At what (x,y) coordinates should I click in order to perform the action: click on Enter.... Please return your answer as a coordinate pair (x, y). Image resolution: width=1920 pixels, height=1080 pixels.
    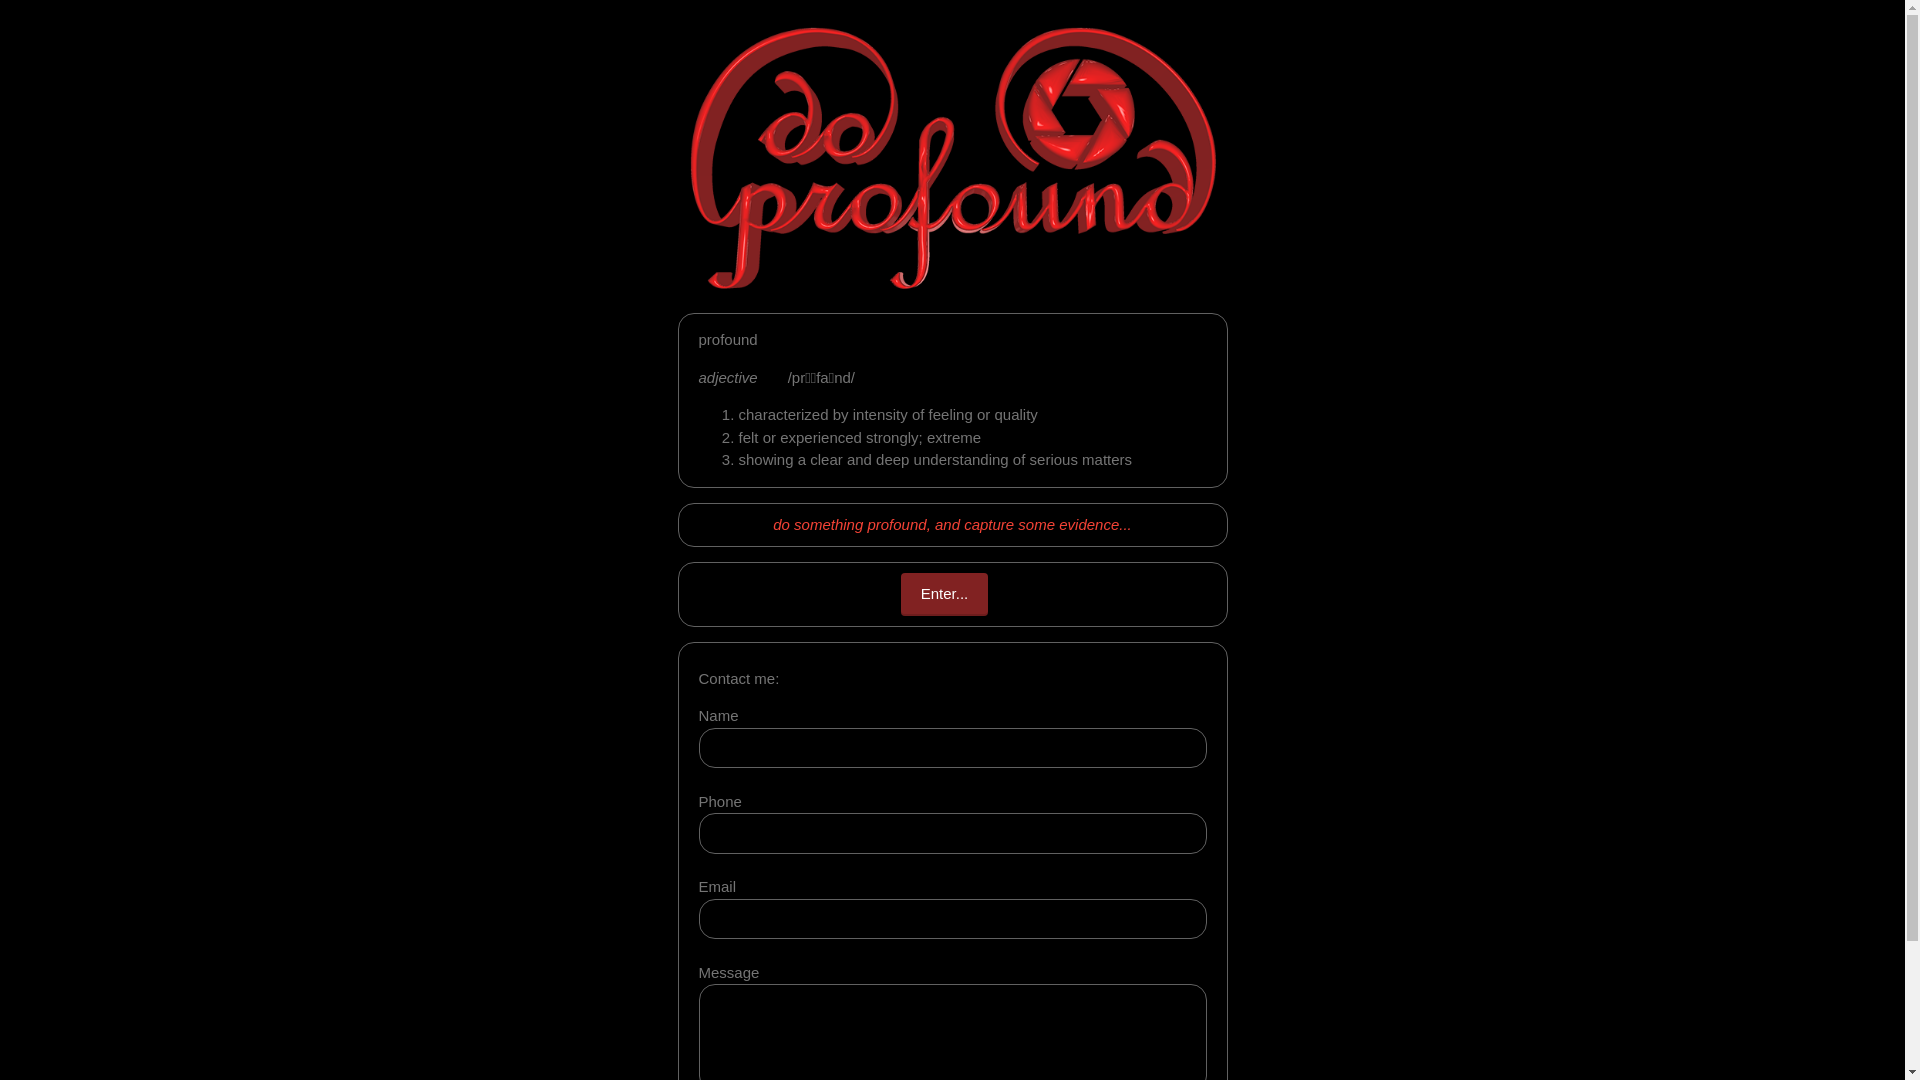
    Looking at the image, I should click on (945, 594).